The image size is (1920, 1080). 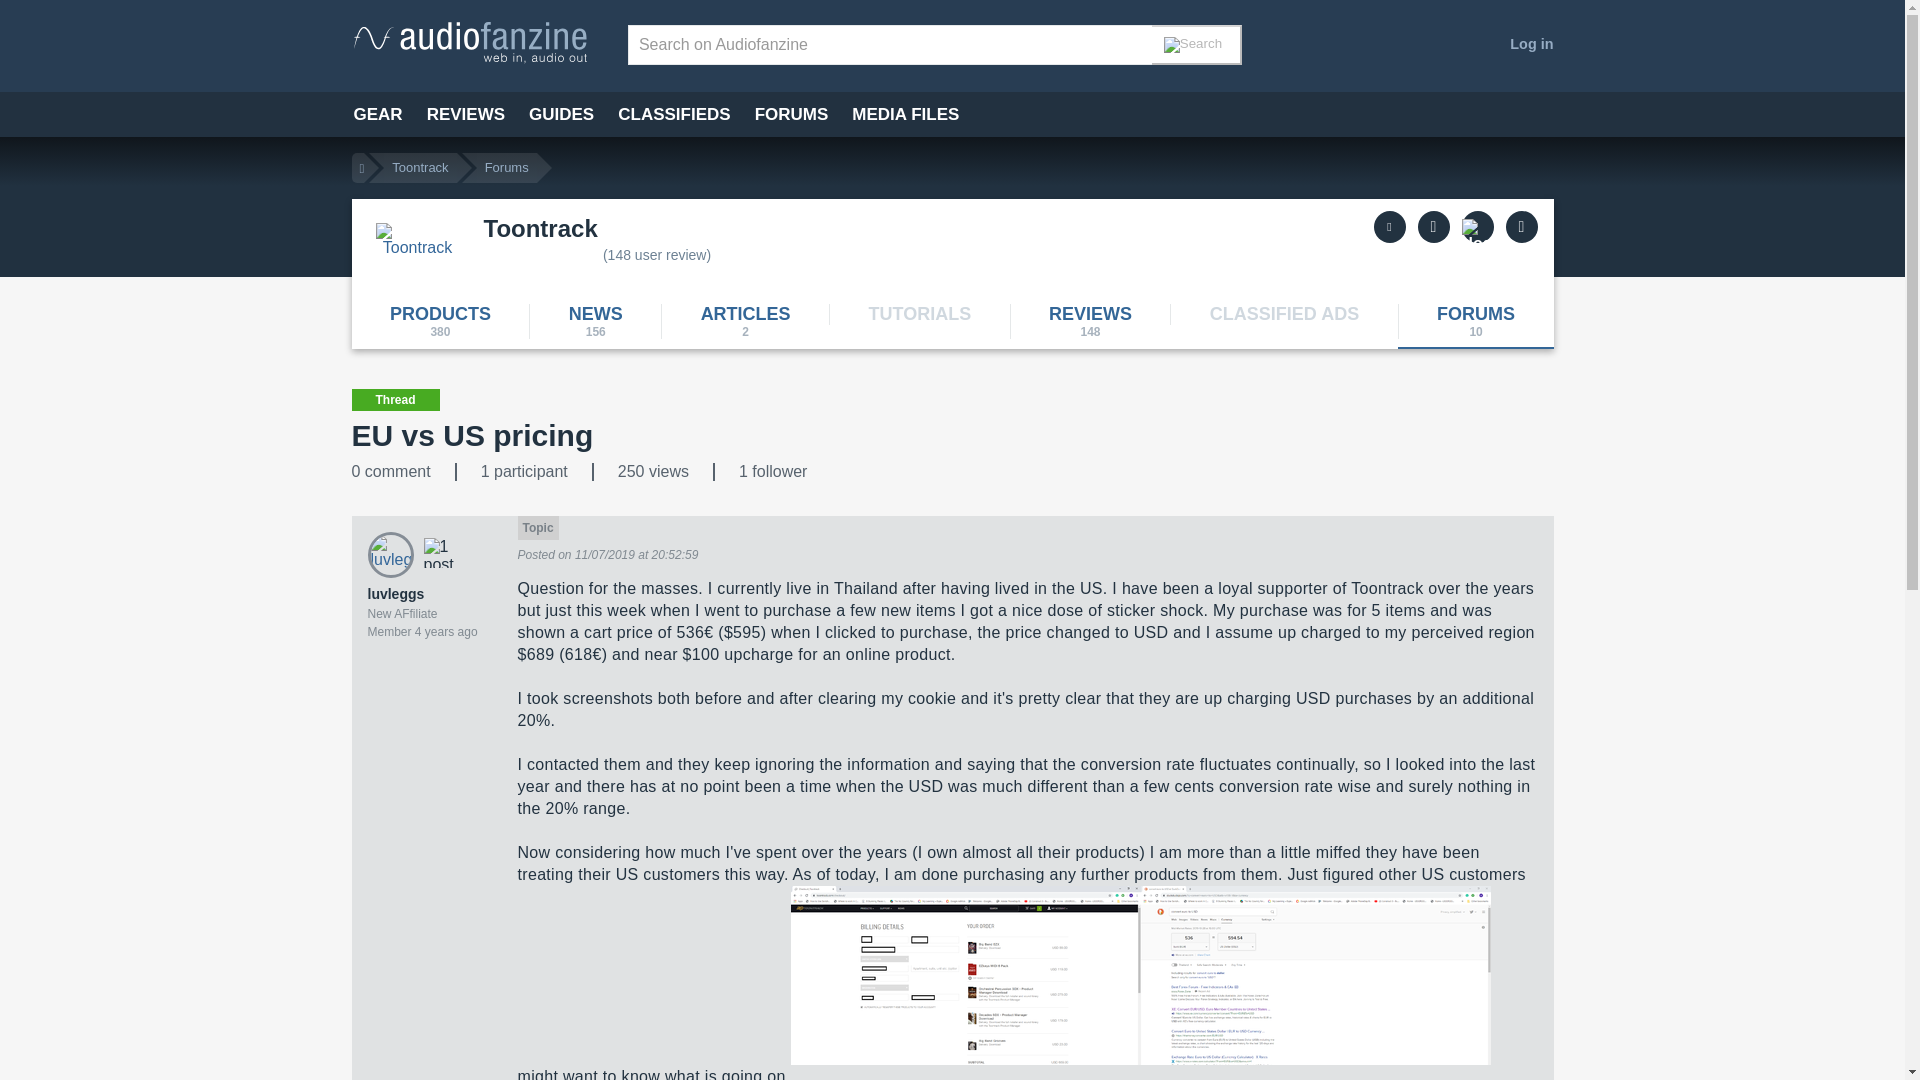 I want to click on Forums, so click(x=507, y=168).